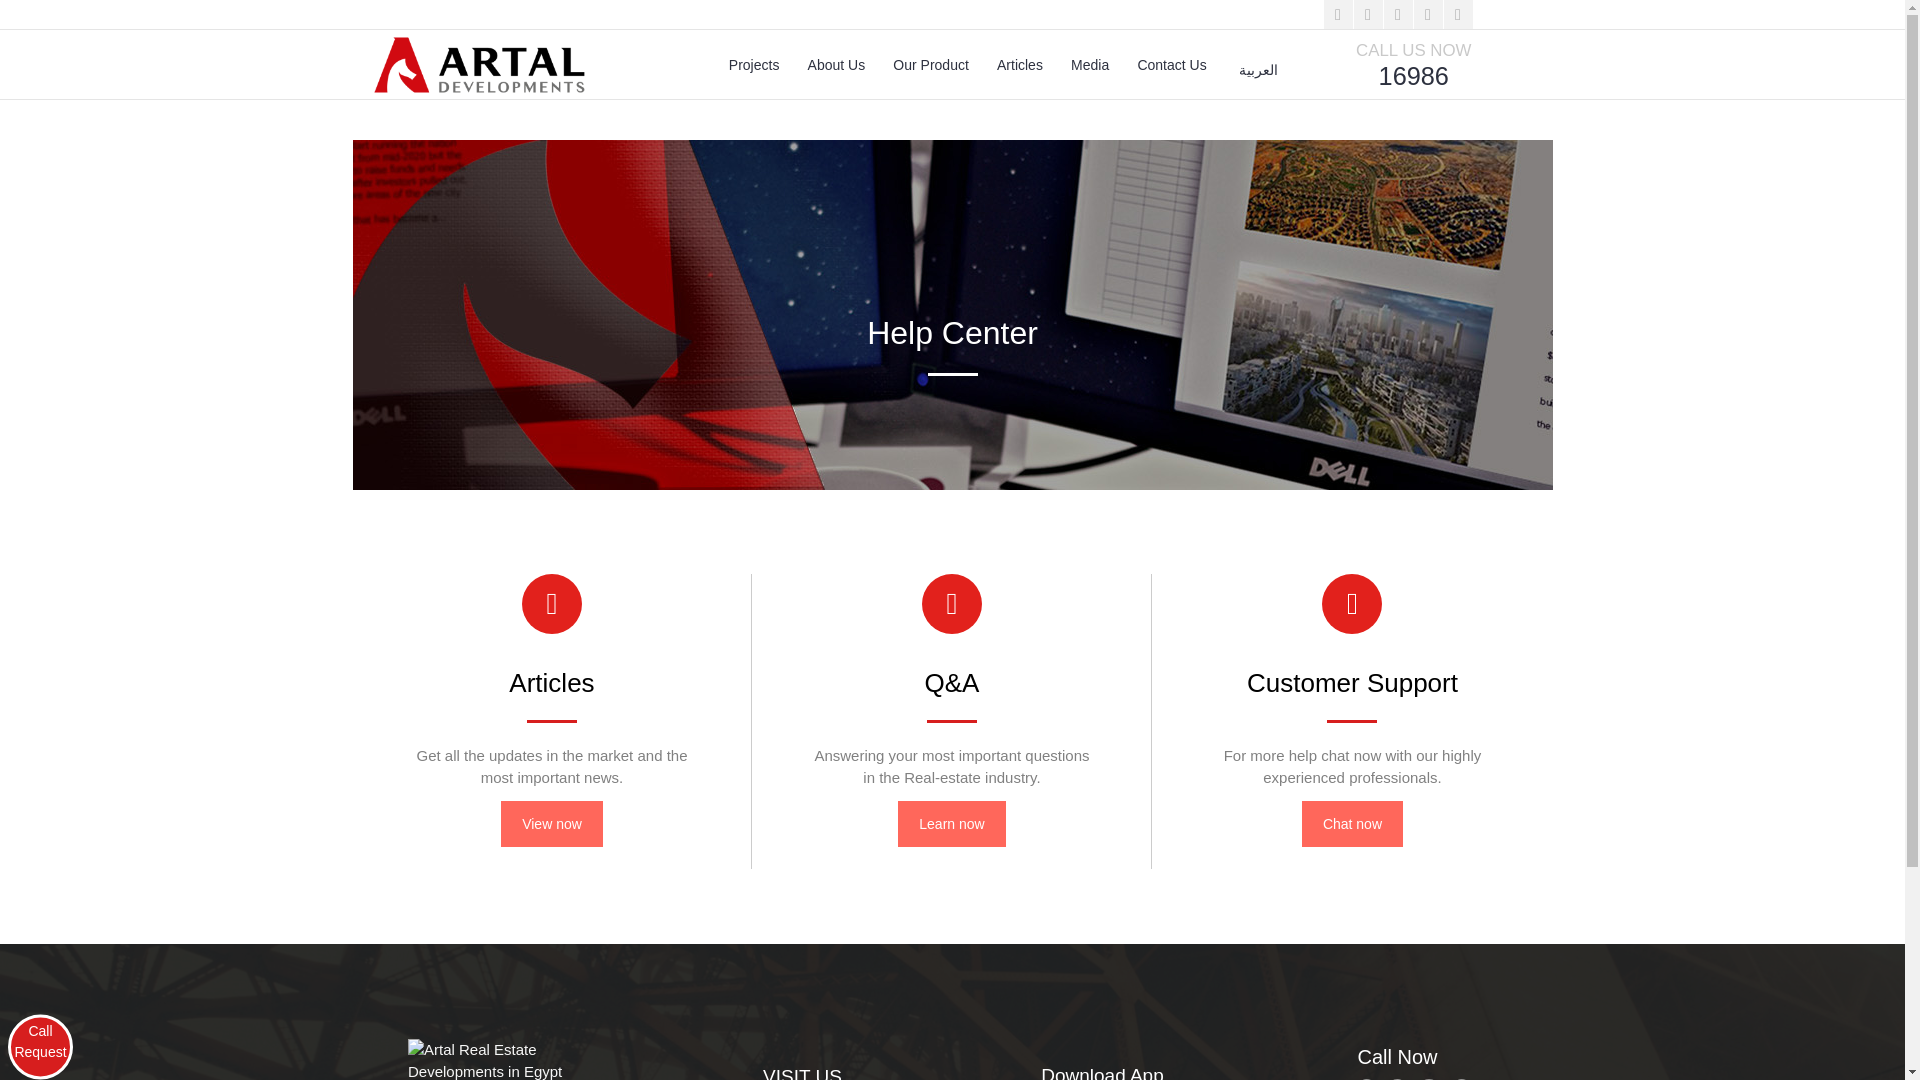 Image resolution: width=1920 pixels, height=1080 pixels. Describe the element at coordinates (40, 1048) in the screenshot. I see `Call Request` at that location.